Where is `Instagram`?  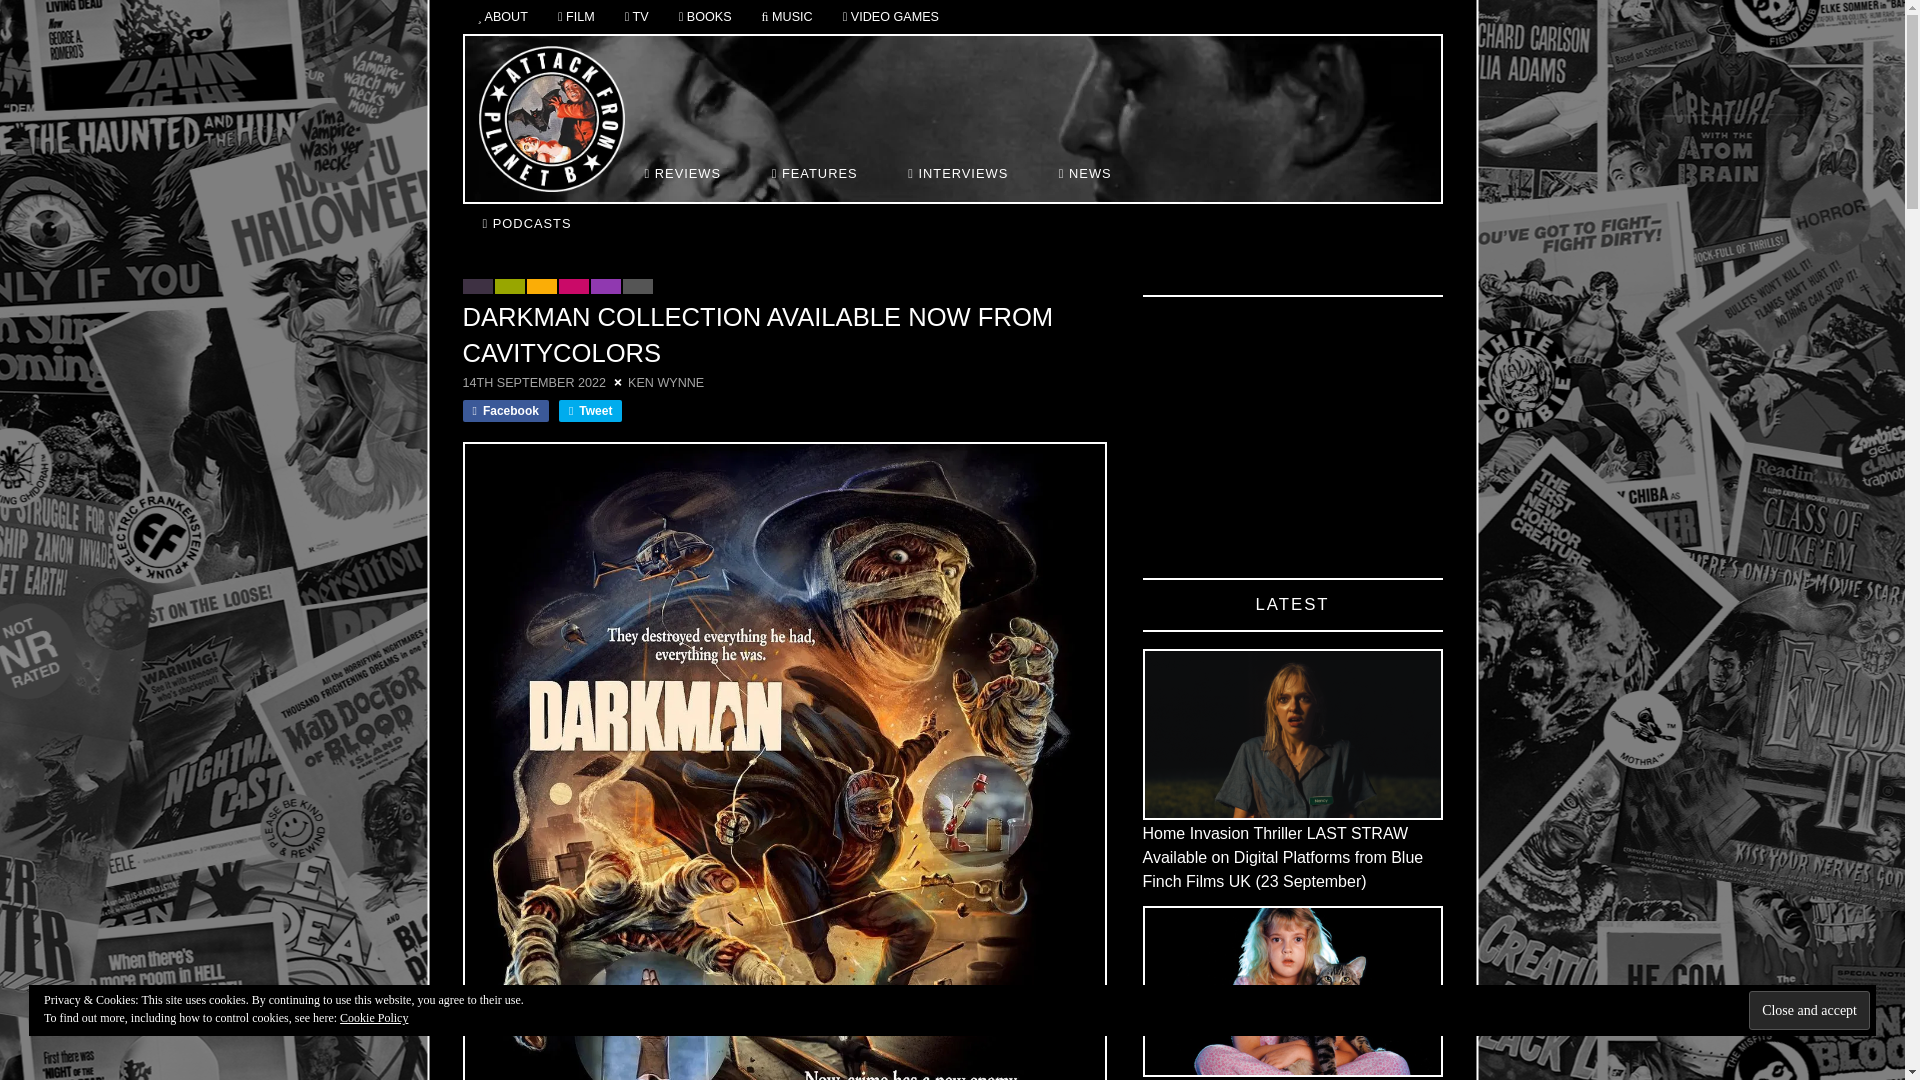
Instagram is located at coordinates (1285, 171).